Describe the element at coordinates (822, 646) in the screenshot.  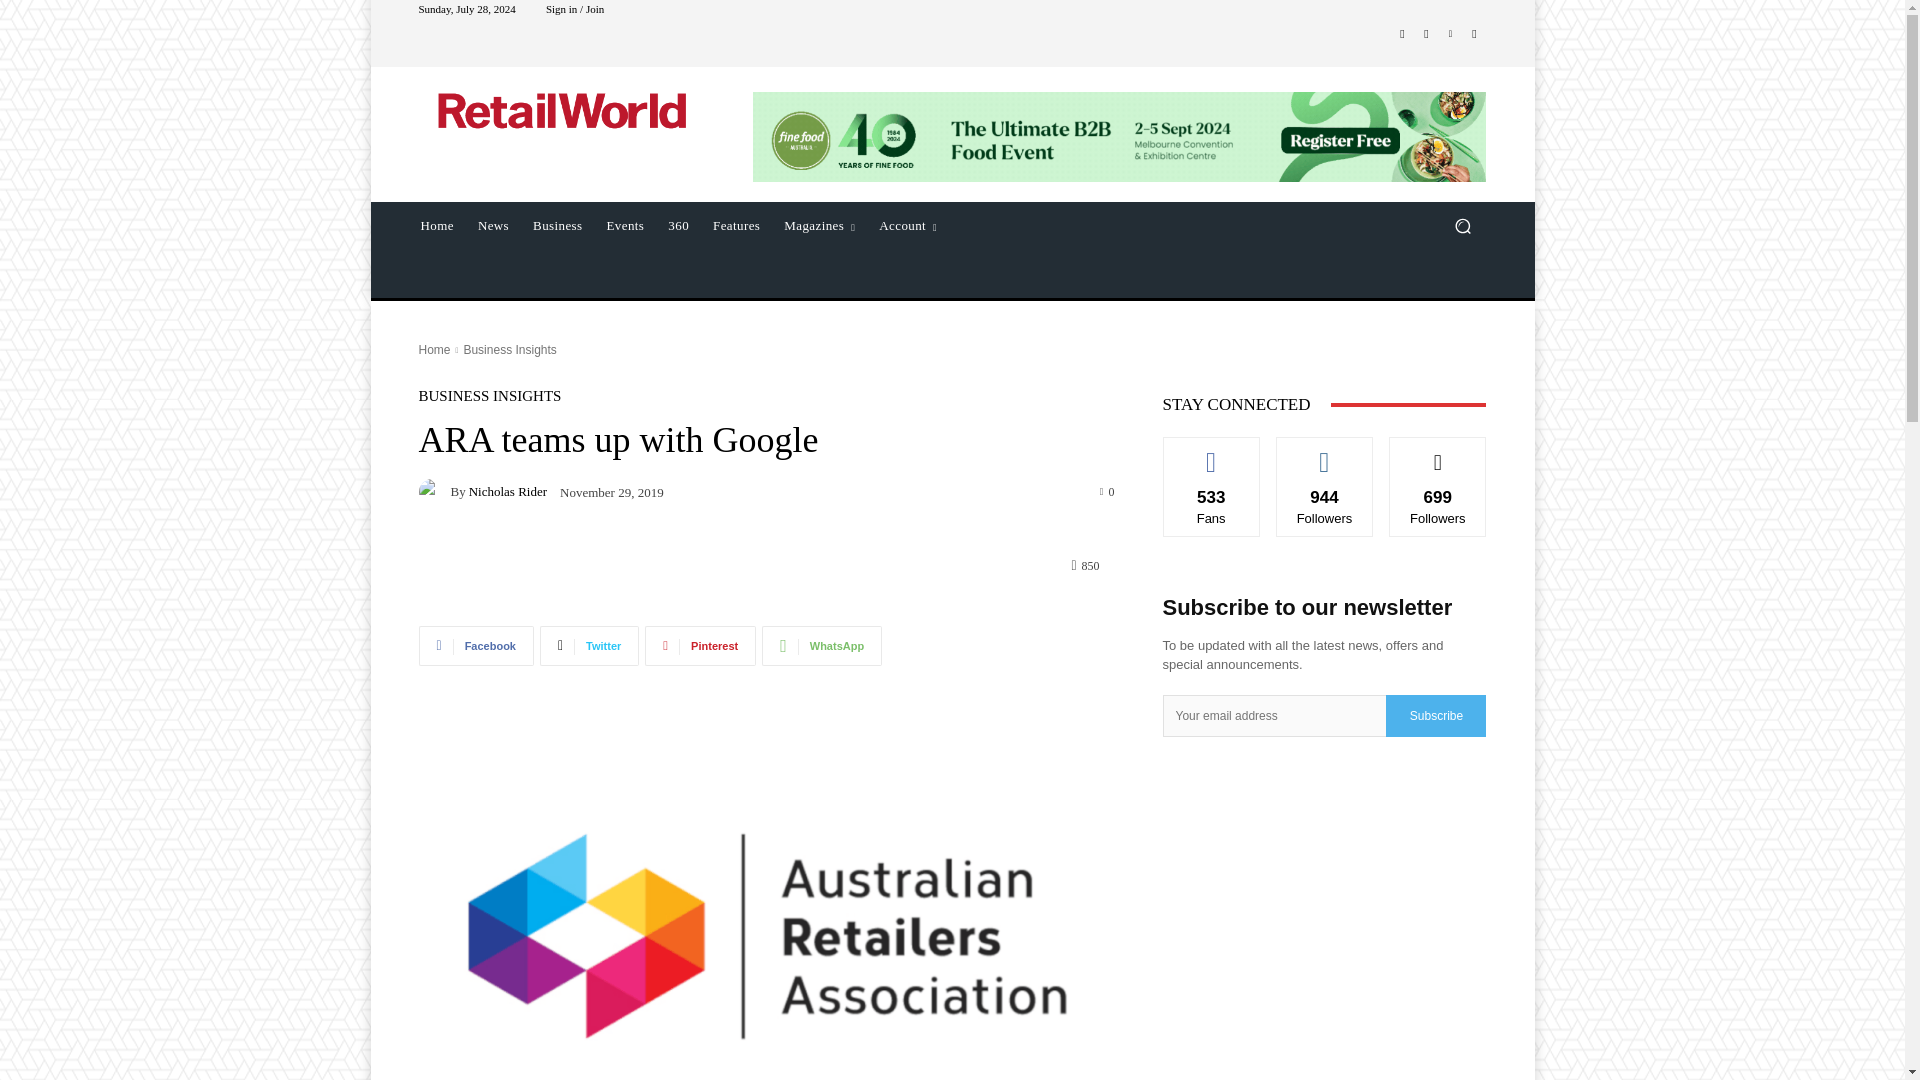
I see `WhatsApp` at that location.